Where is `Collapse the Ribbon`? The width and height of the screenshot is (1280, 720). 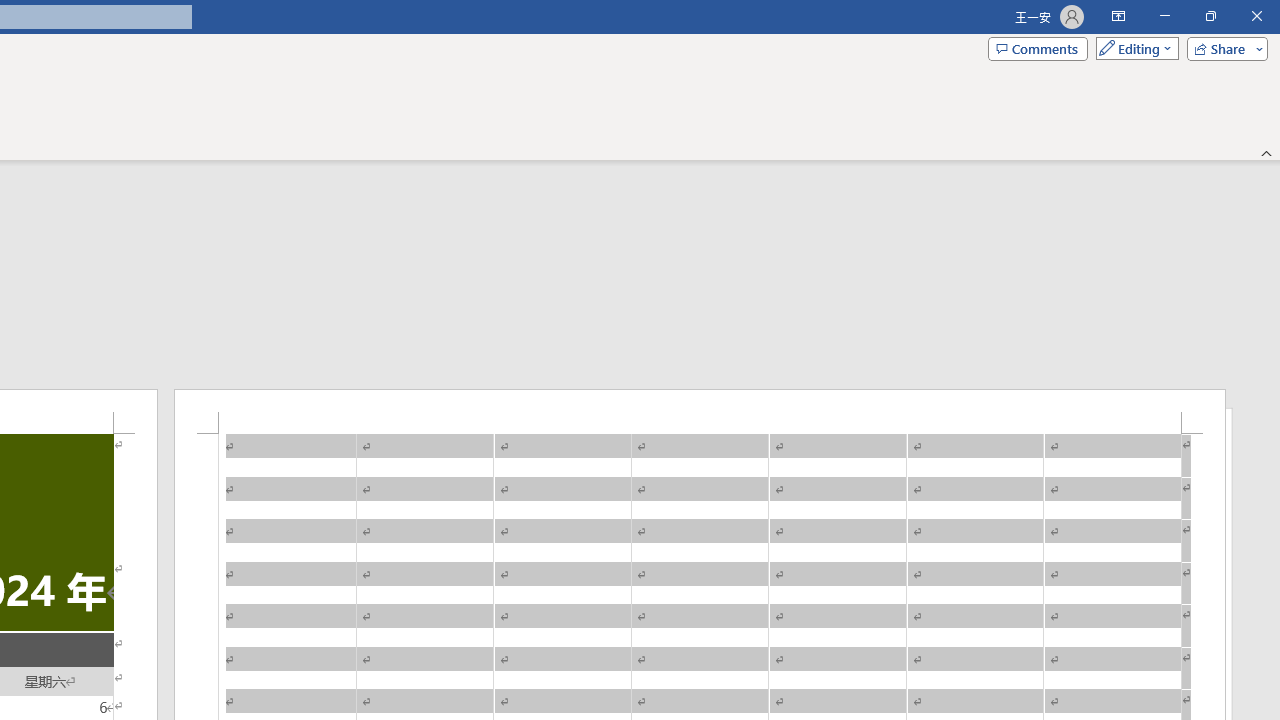
Collapse the Ribbon is located at coordinates (1267, 152).